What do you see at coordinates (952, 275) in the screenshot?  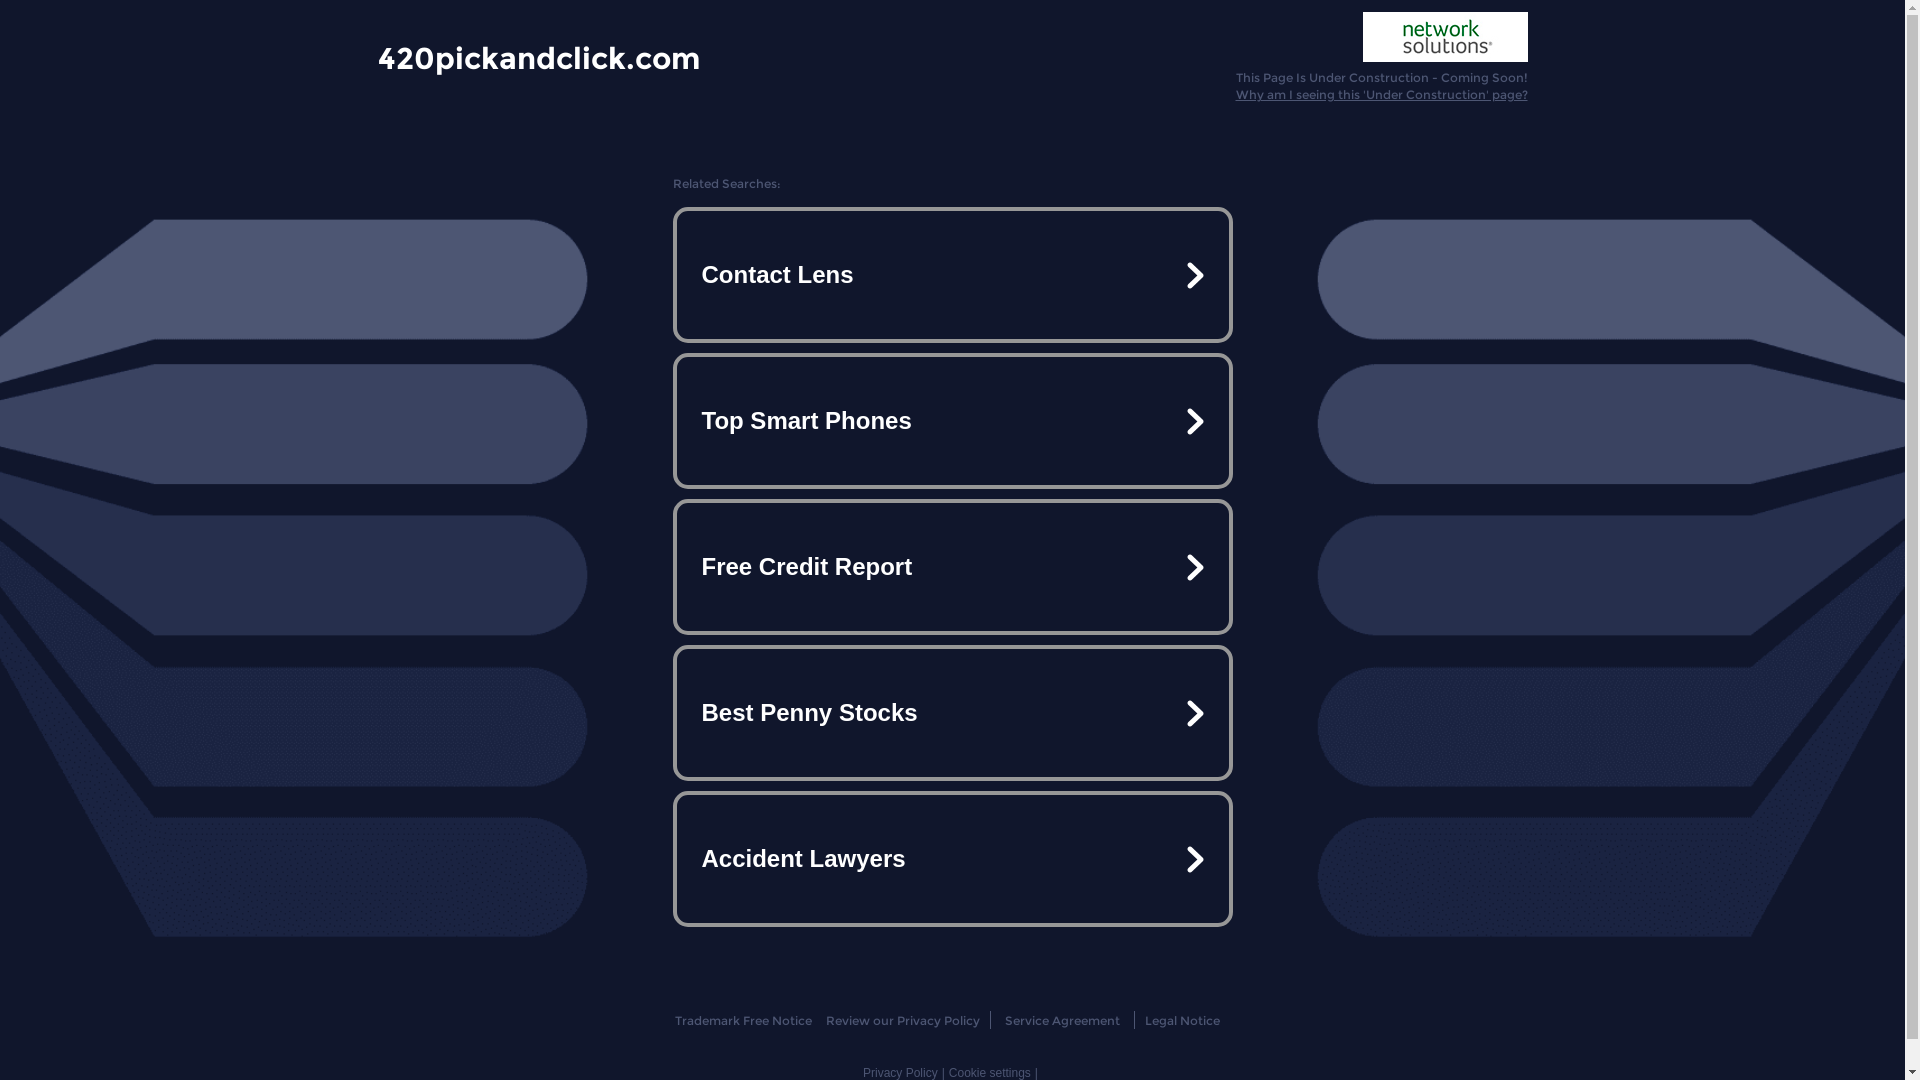 I see `Contact Lens` at bounding box center [952, 275].